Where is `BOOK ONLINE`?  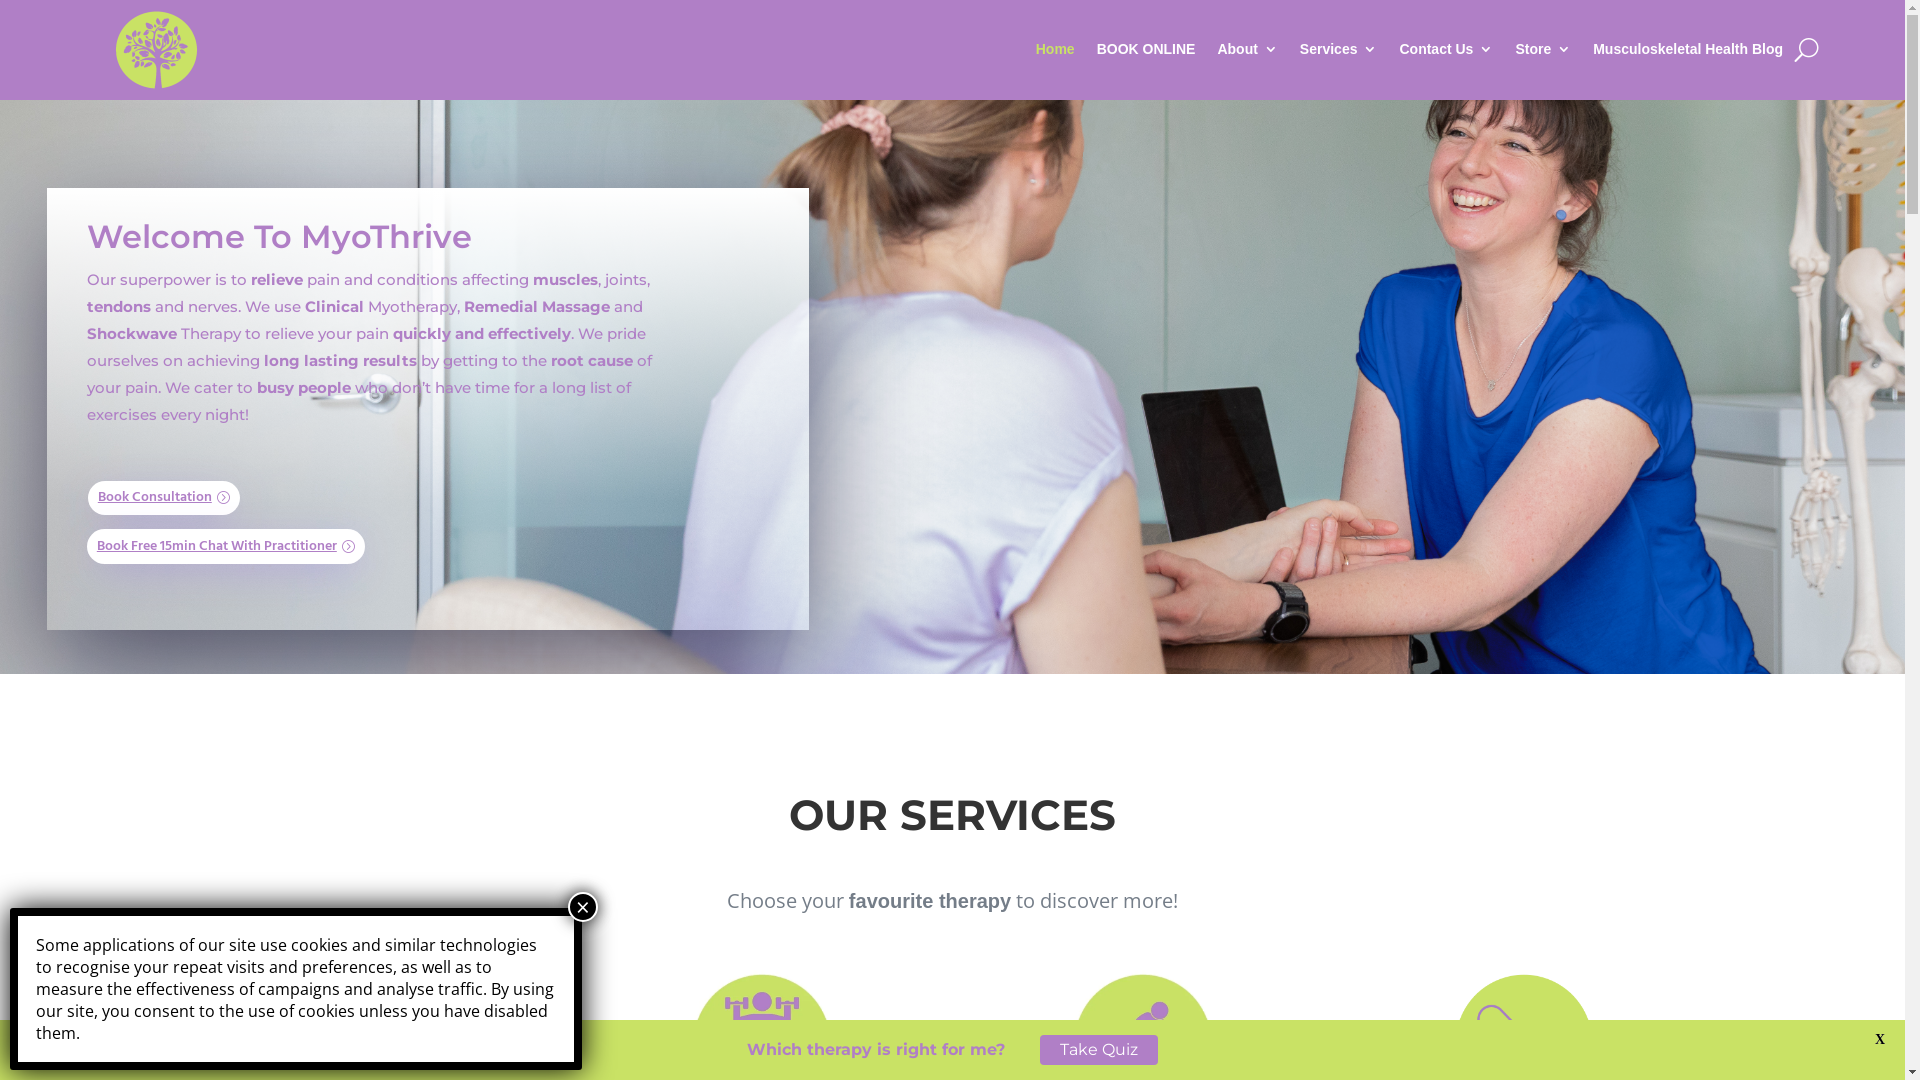
BOOK ONLINE is located at coordinates (1146, 49).